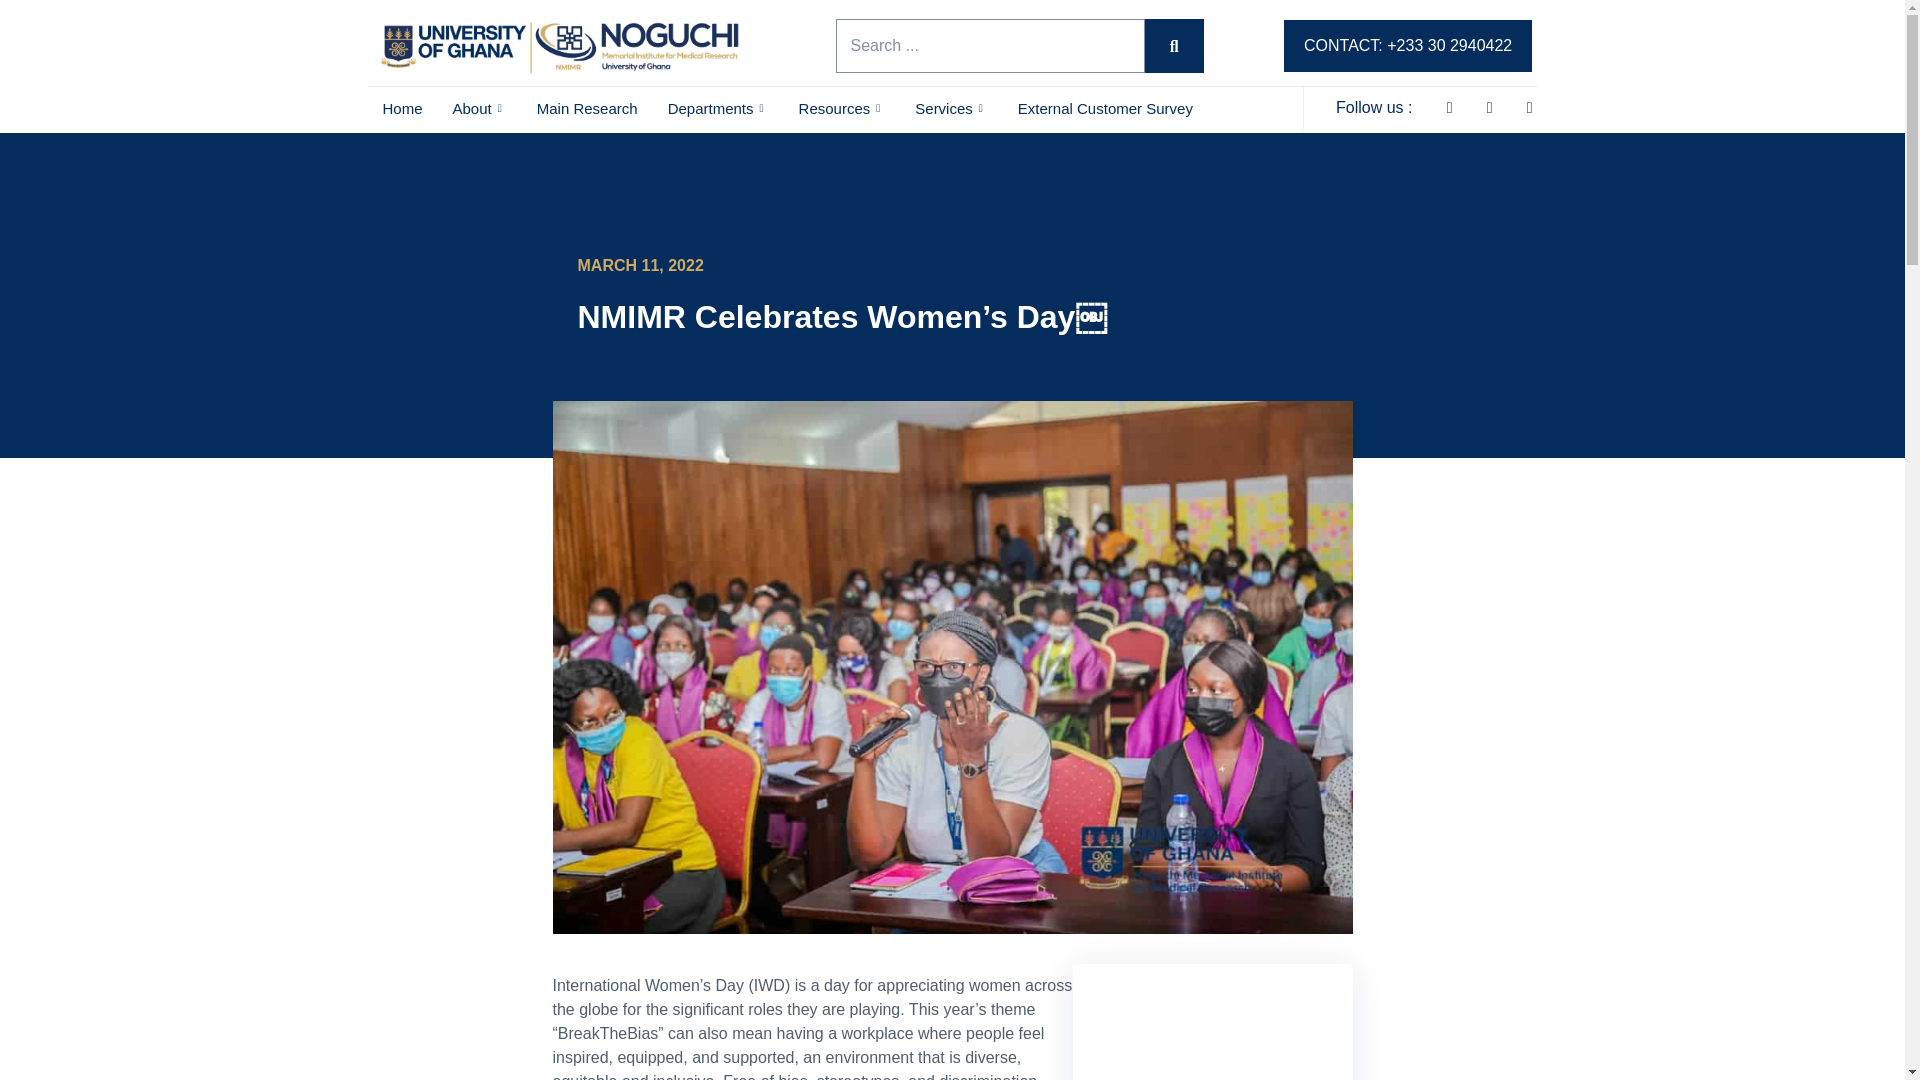  What do you see at coordinates (587, 108) in the screenshot?
I see `Main Research` at bounding box center [587, 108].